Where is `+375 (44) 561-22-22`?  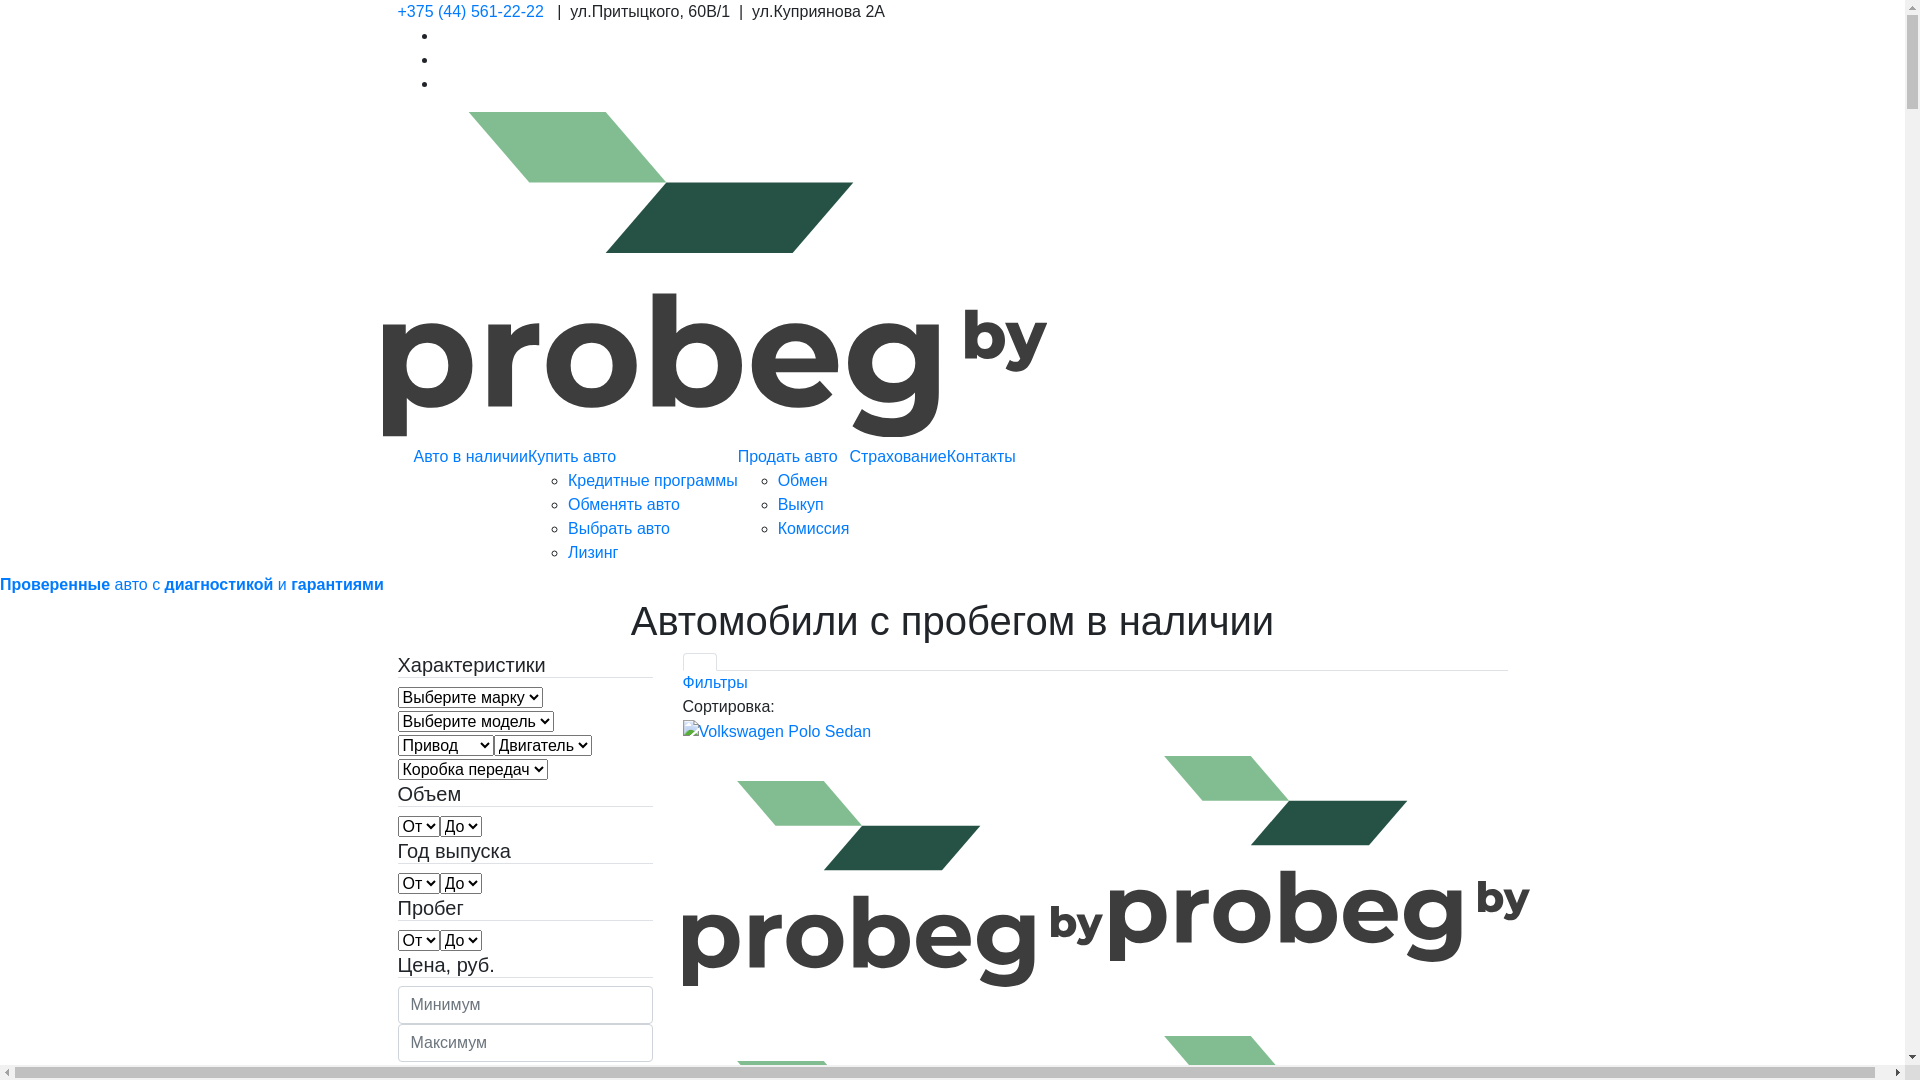 +375 (44) 561-22-22 is located at coordinates (471, 12).